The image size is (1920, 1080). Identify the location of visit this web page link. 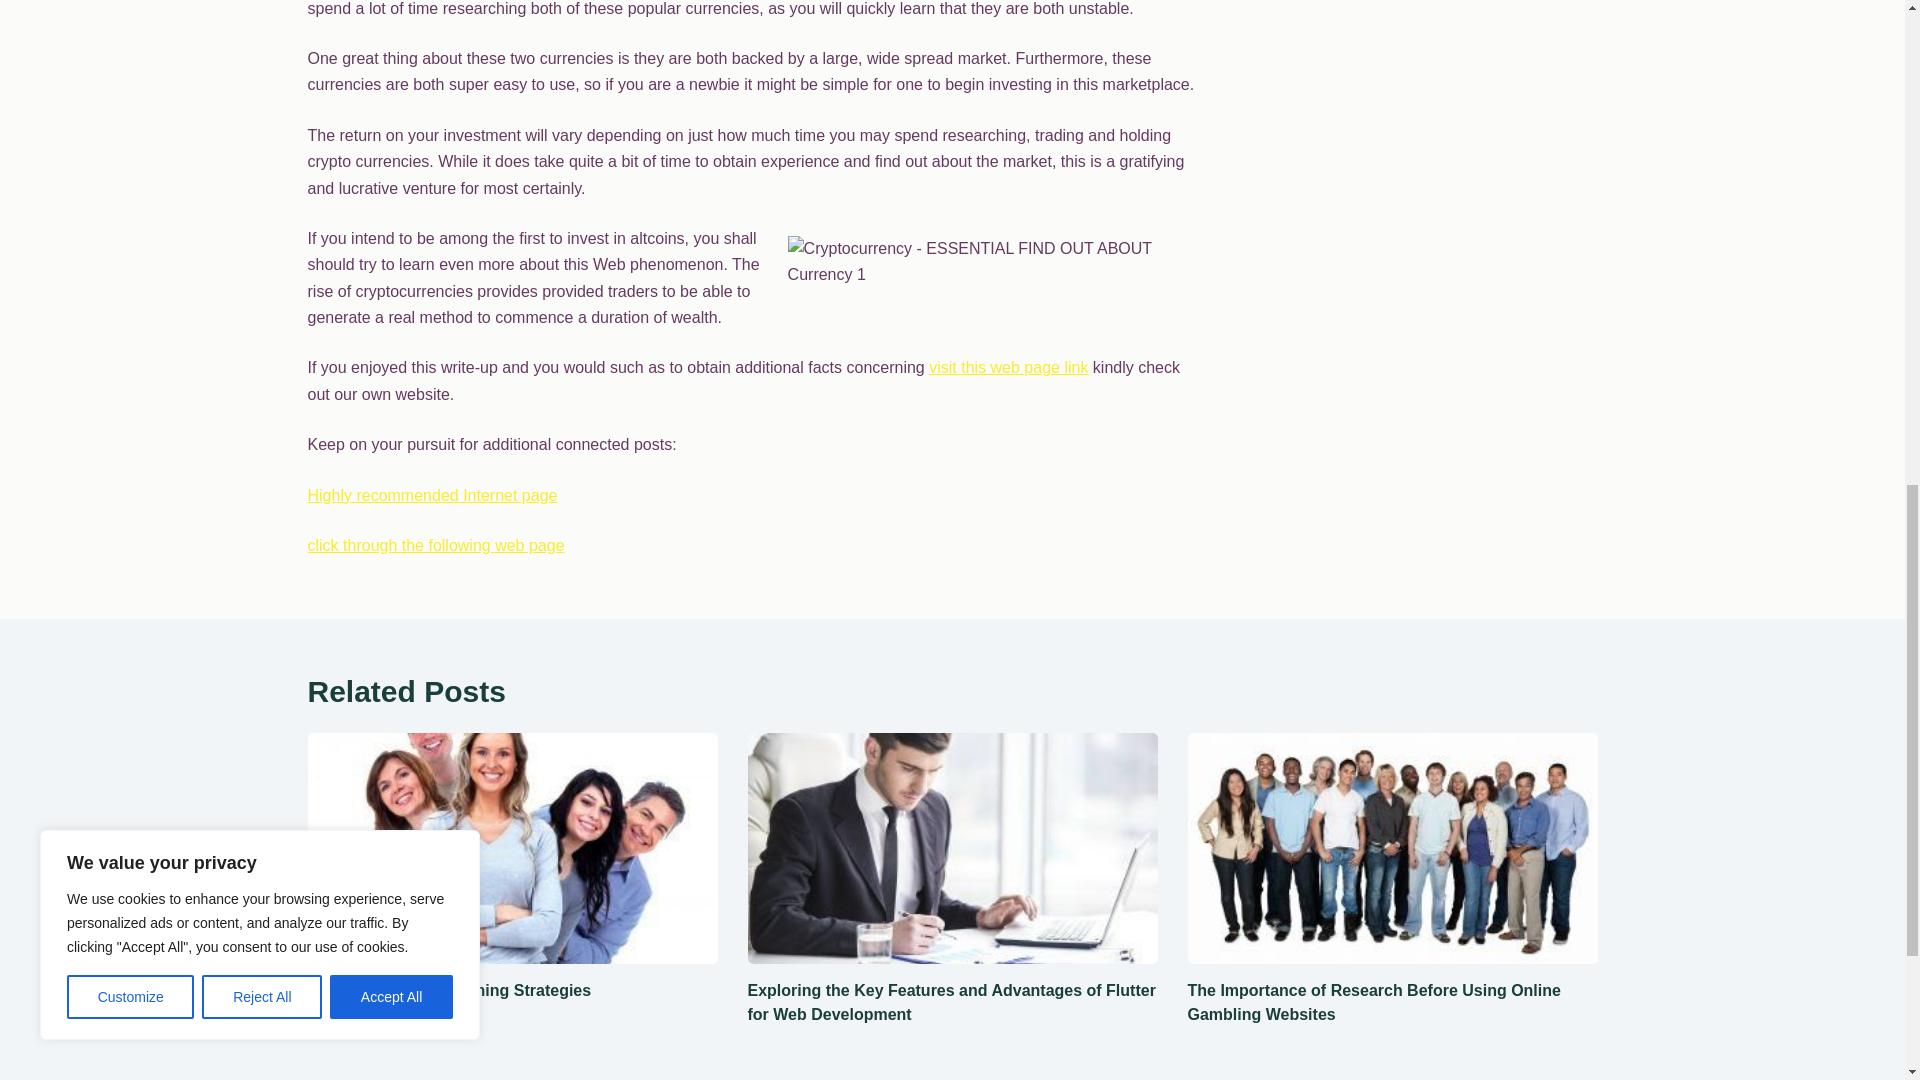
(1008, 366).